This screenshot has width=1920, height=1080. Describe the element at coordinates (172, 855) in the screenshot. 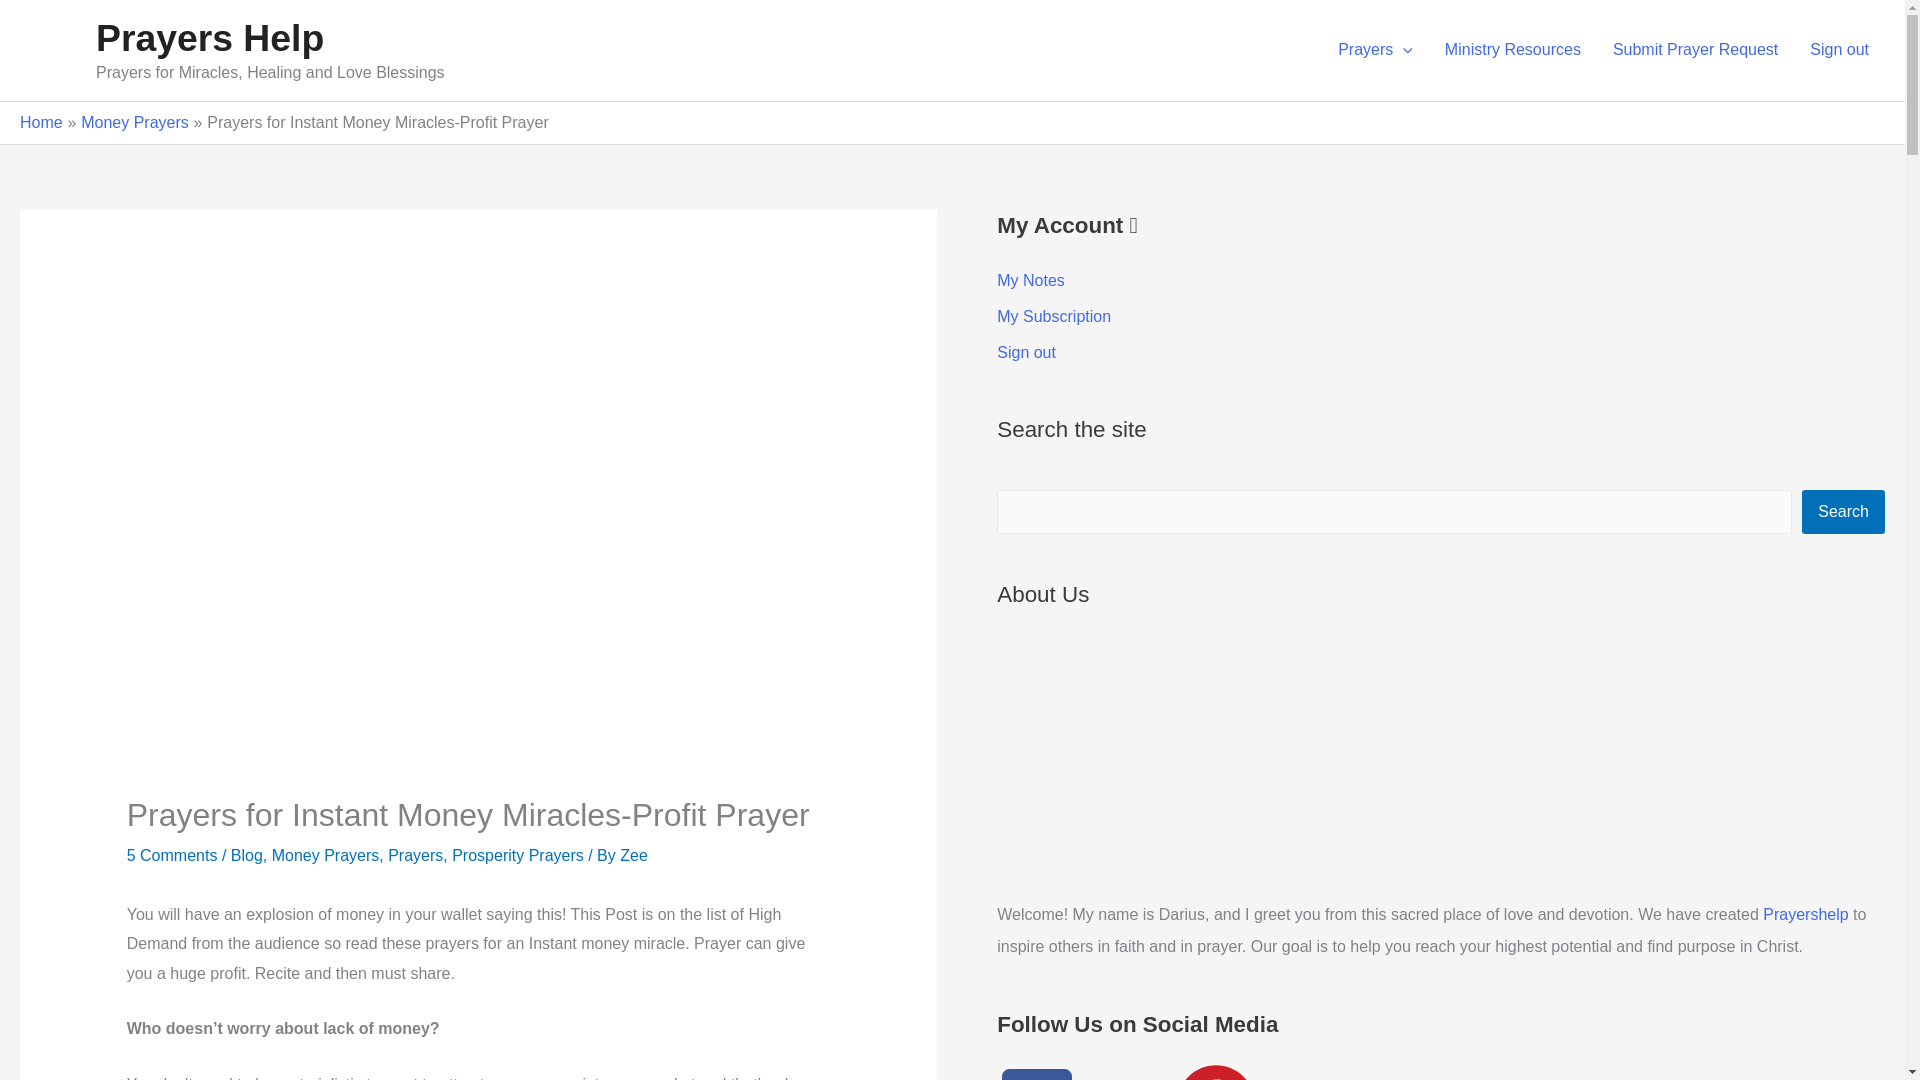

I see `5 Comments` at that location.